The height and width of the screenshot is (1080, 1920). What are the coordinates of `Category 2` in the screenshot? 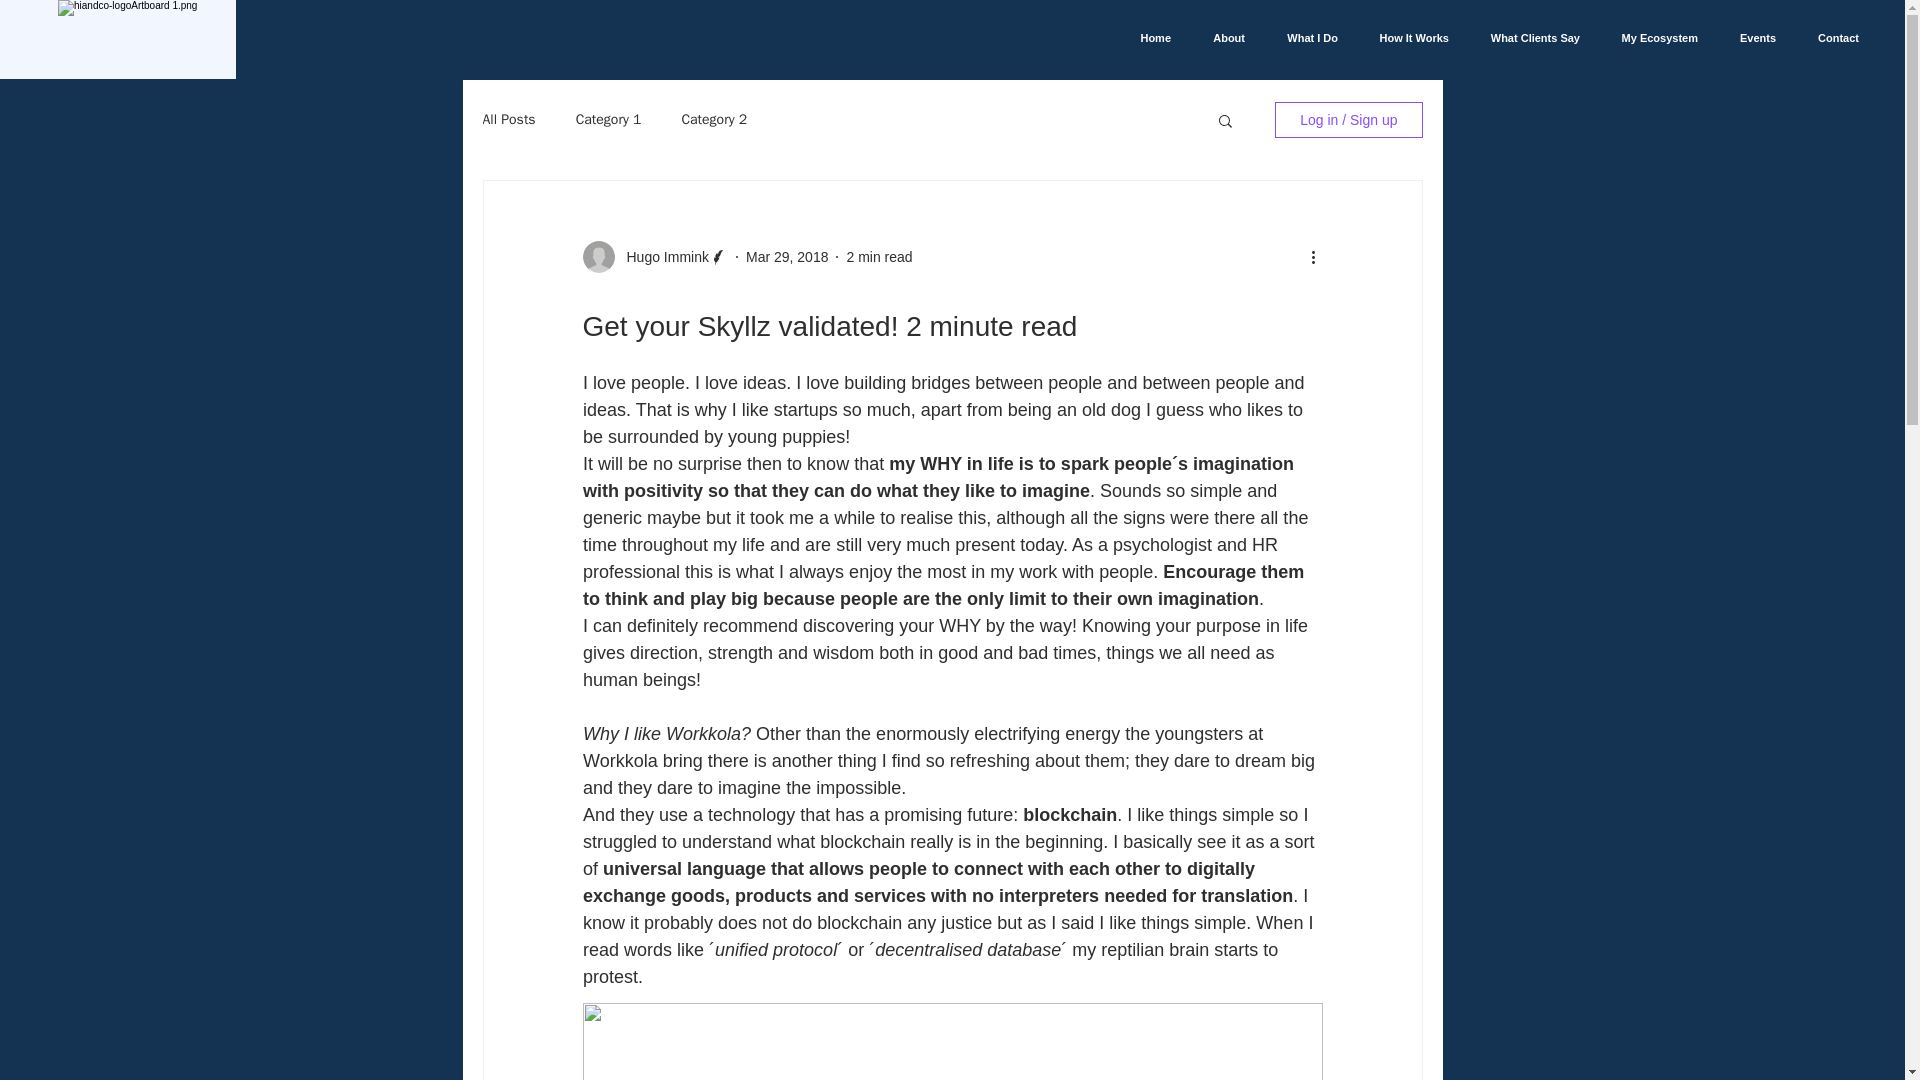 It's located at (714, 120).